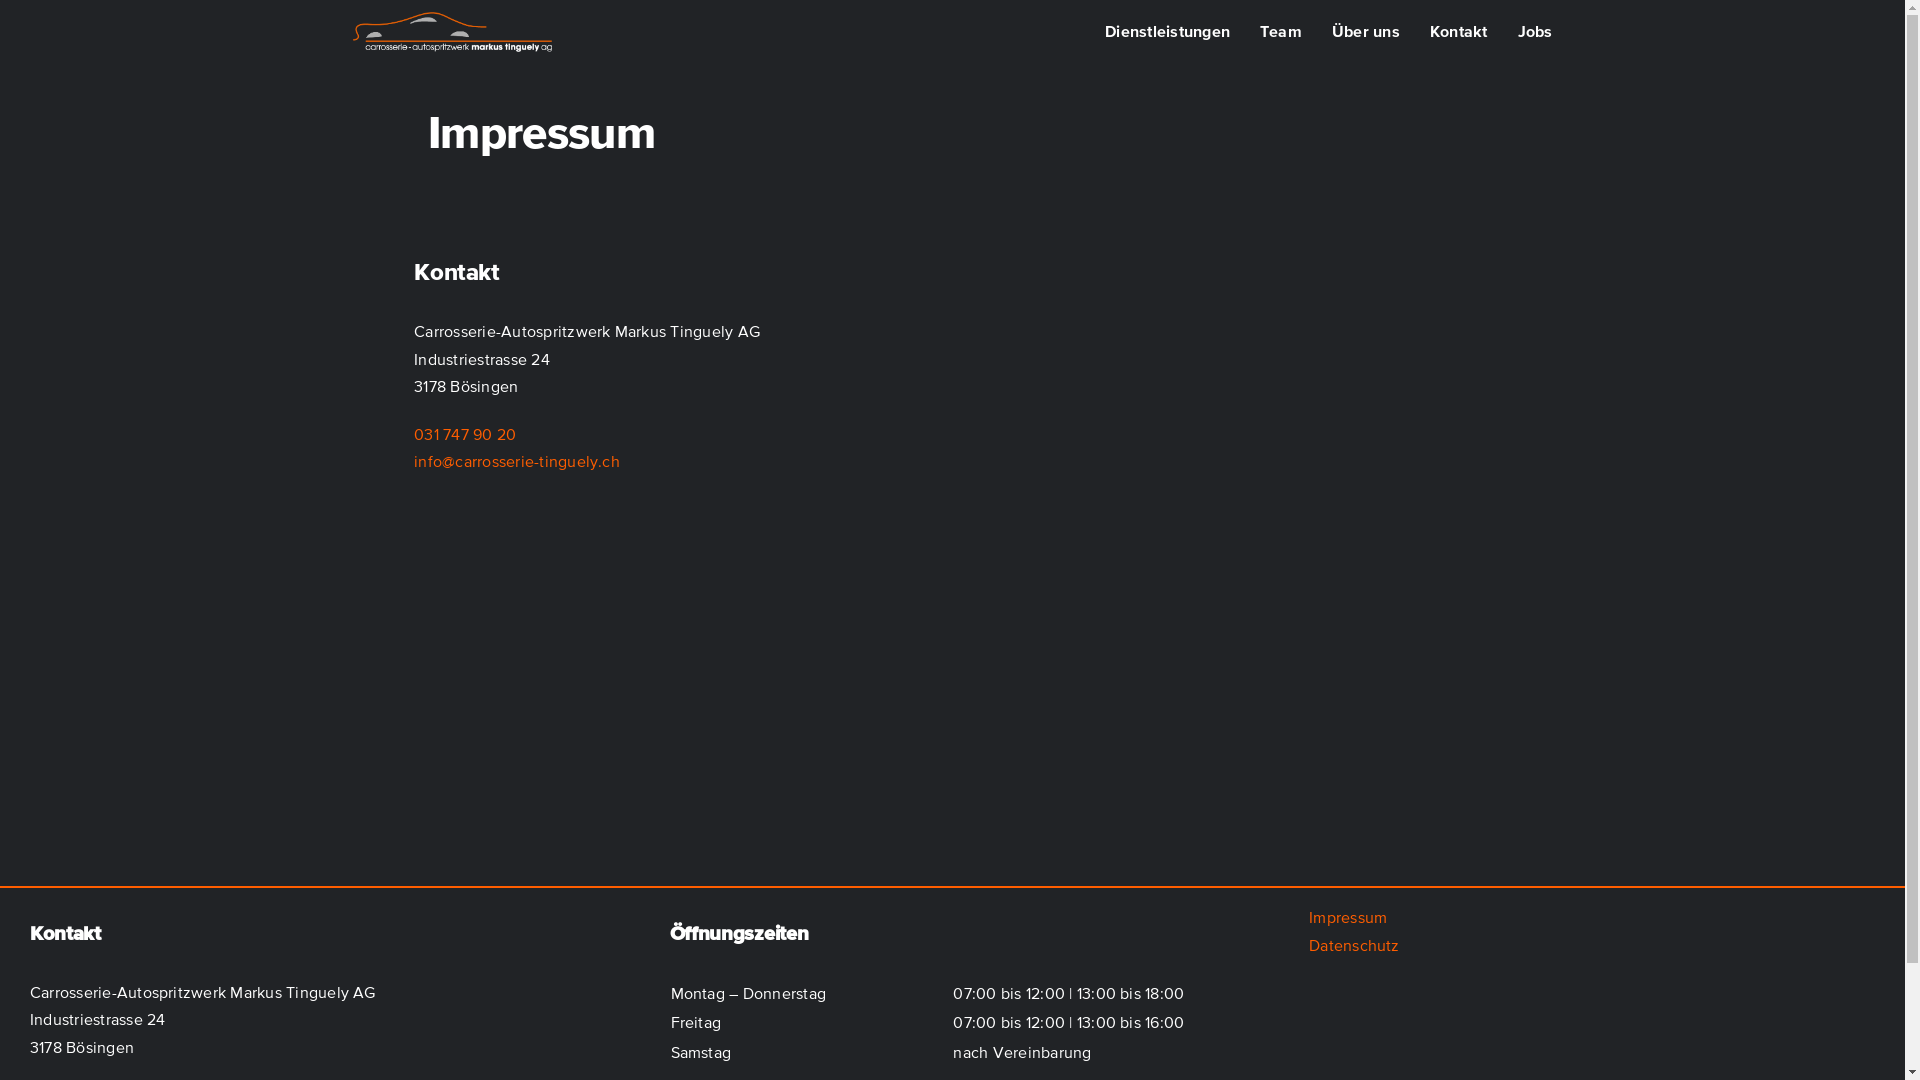 This screenshot has width=1920, height=1080. Describe the element at coordinates (1459, 32) in the screenshot. I see `Kontakt` at that location.